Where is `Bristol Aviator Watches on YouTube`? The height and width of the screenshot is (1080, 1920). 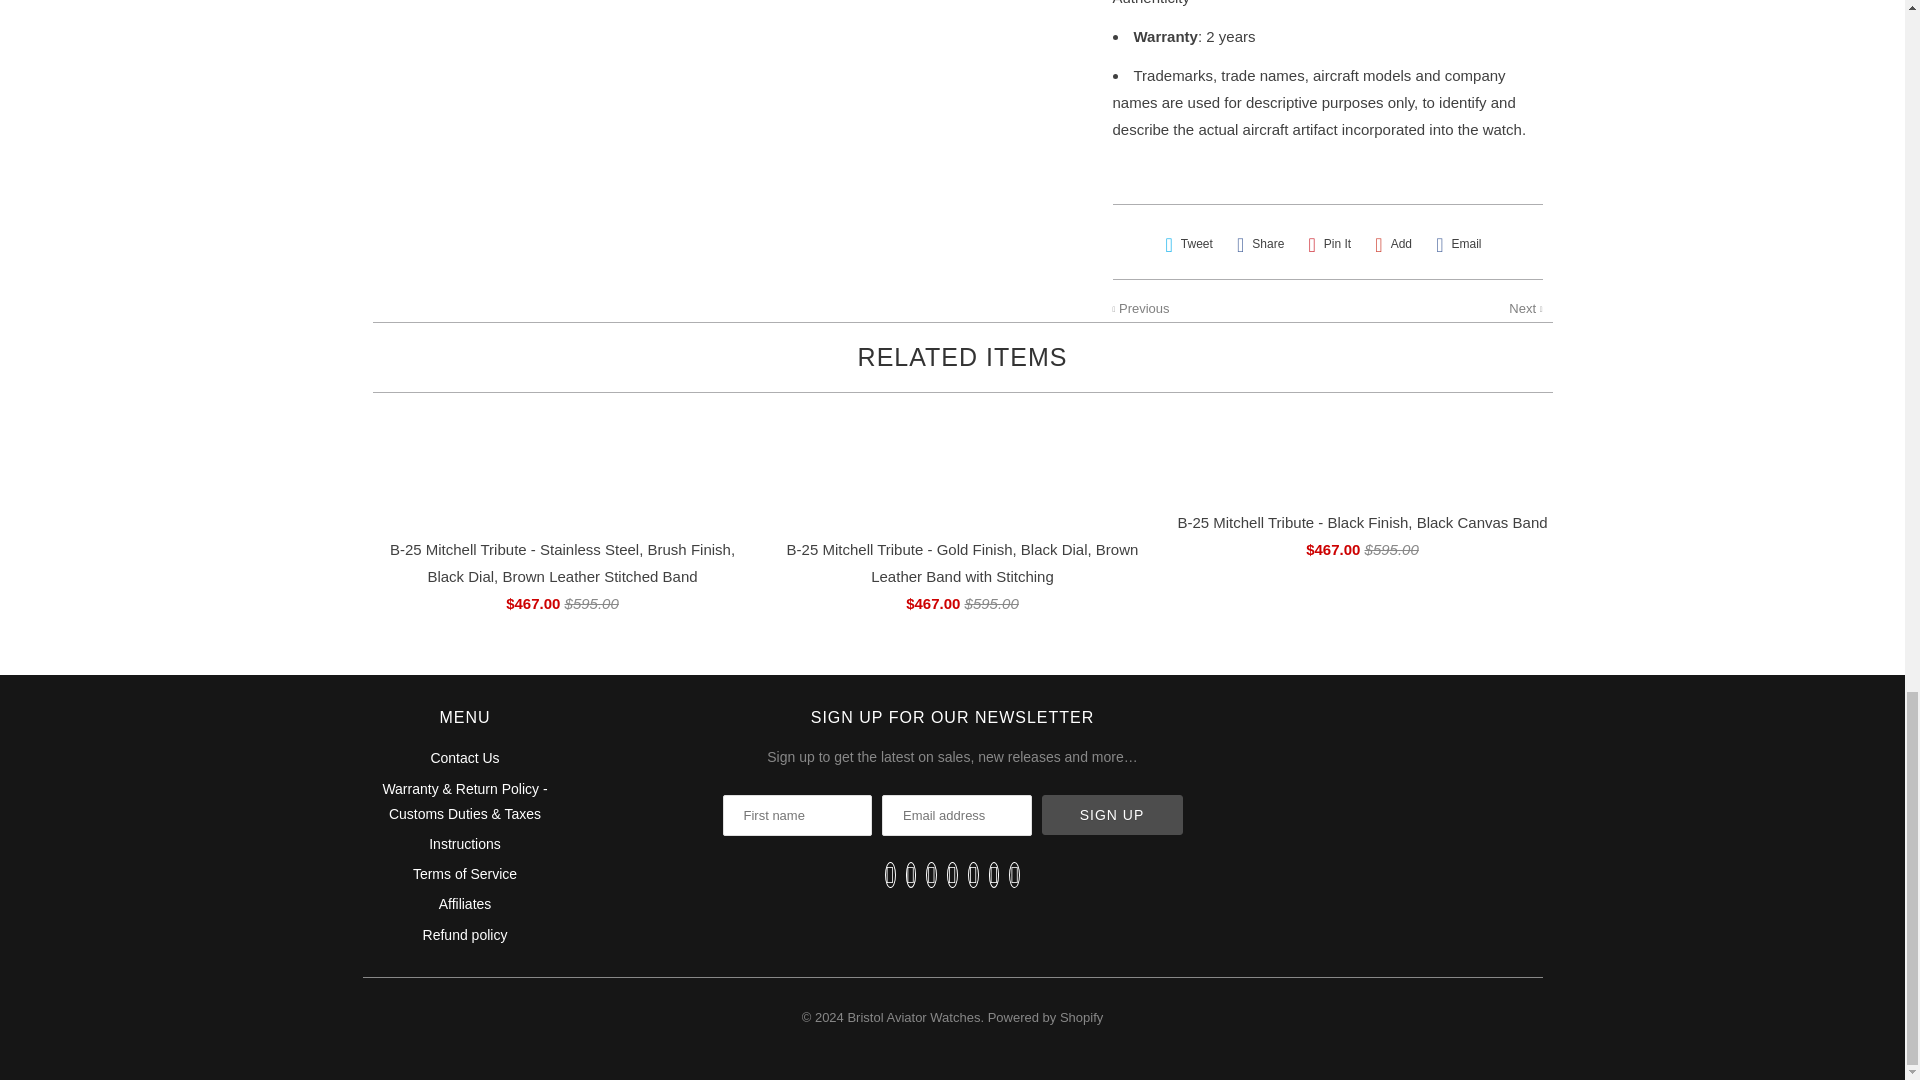 Bristol Aviator Watches on YouTube is located at coordinates (930, 874).